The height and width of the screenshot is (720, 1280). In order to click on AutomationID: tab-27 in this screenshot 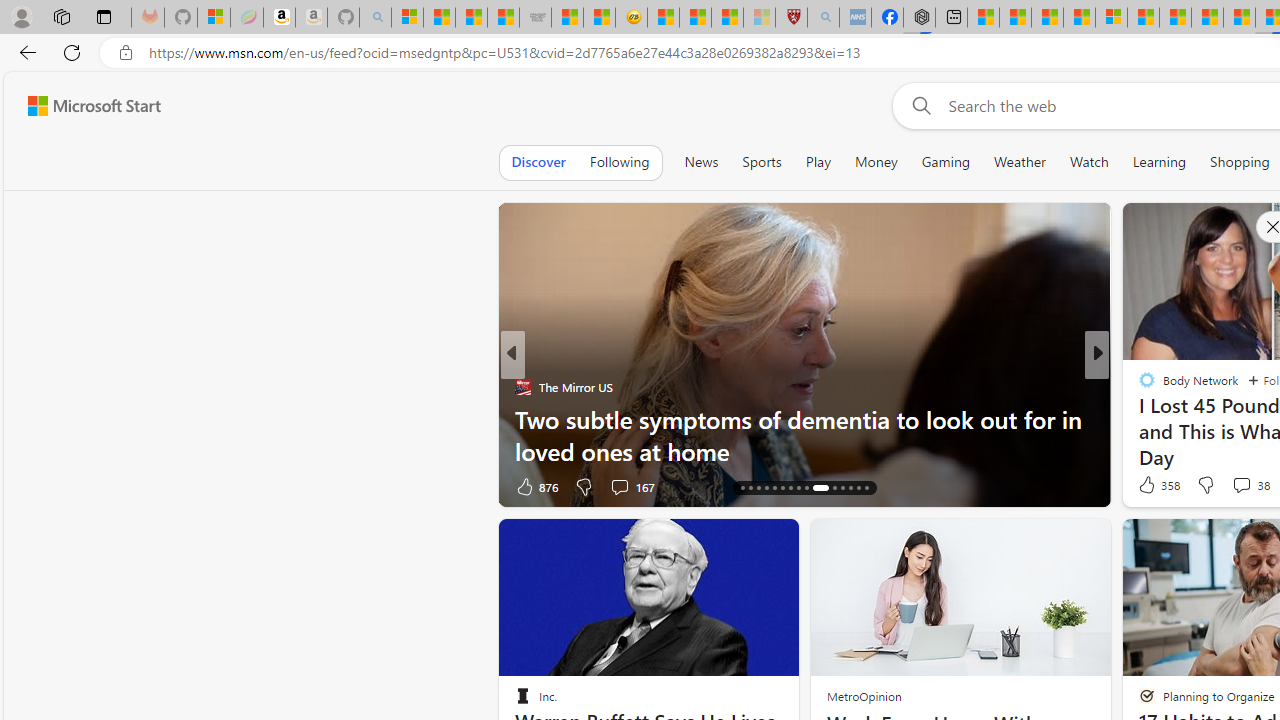, I will do `click(842, 488)`.